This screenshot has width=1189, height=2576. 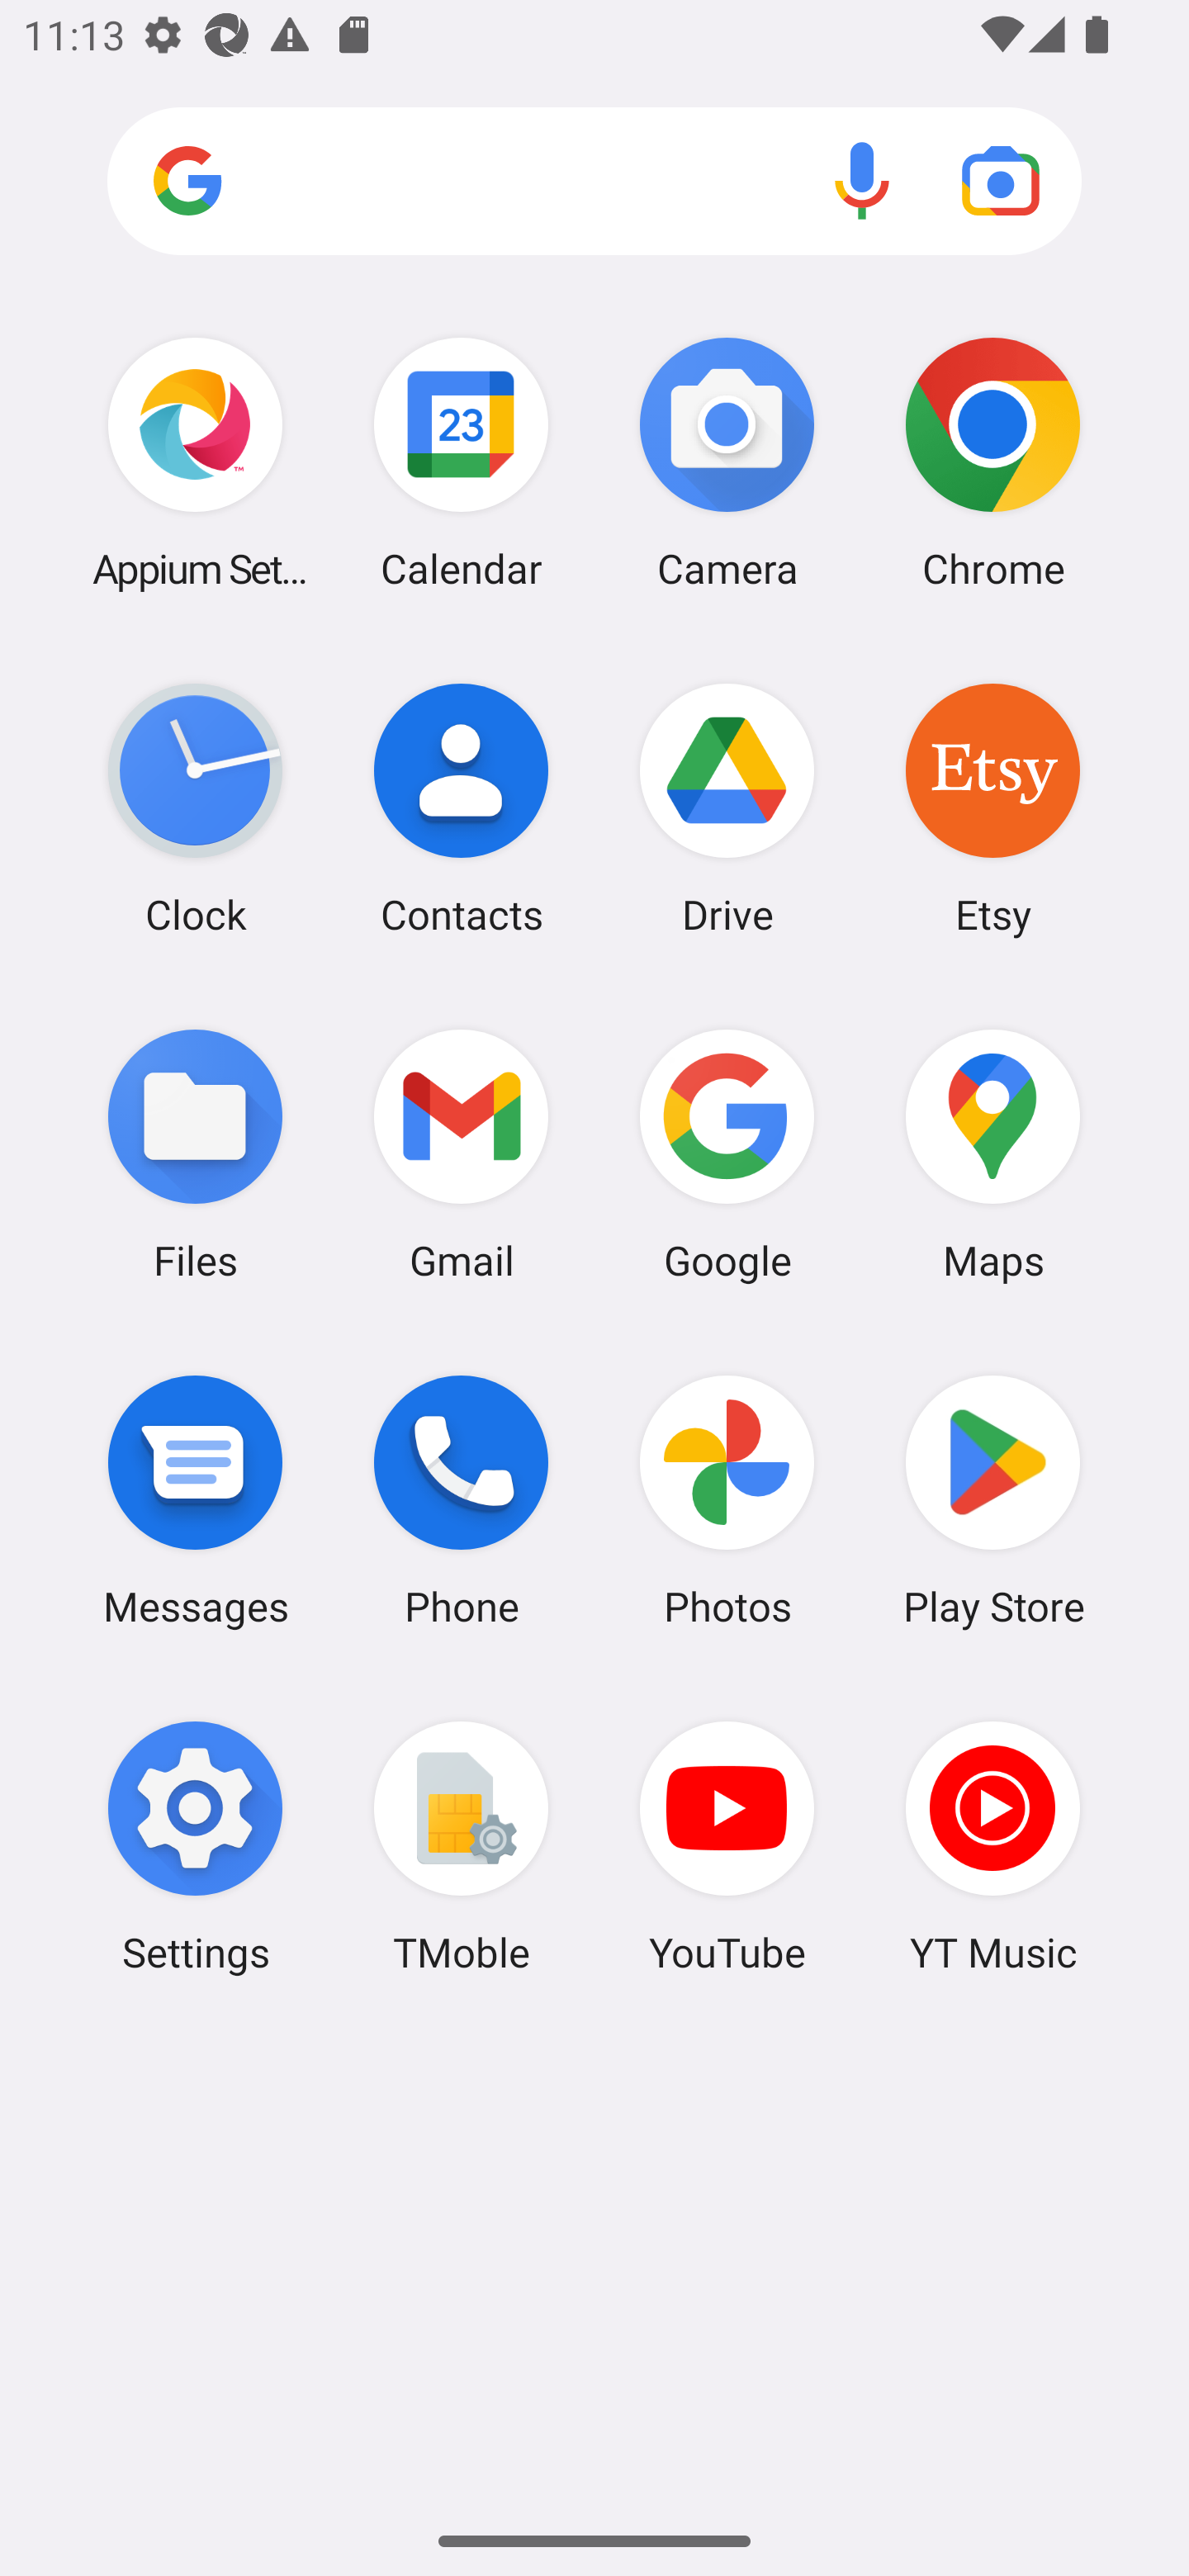 What do you see at coordinates (594, 182) in the screenshot?
I see `Search apps, web and more` at bounding box center [594, 182].